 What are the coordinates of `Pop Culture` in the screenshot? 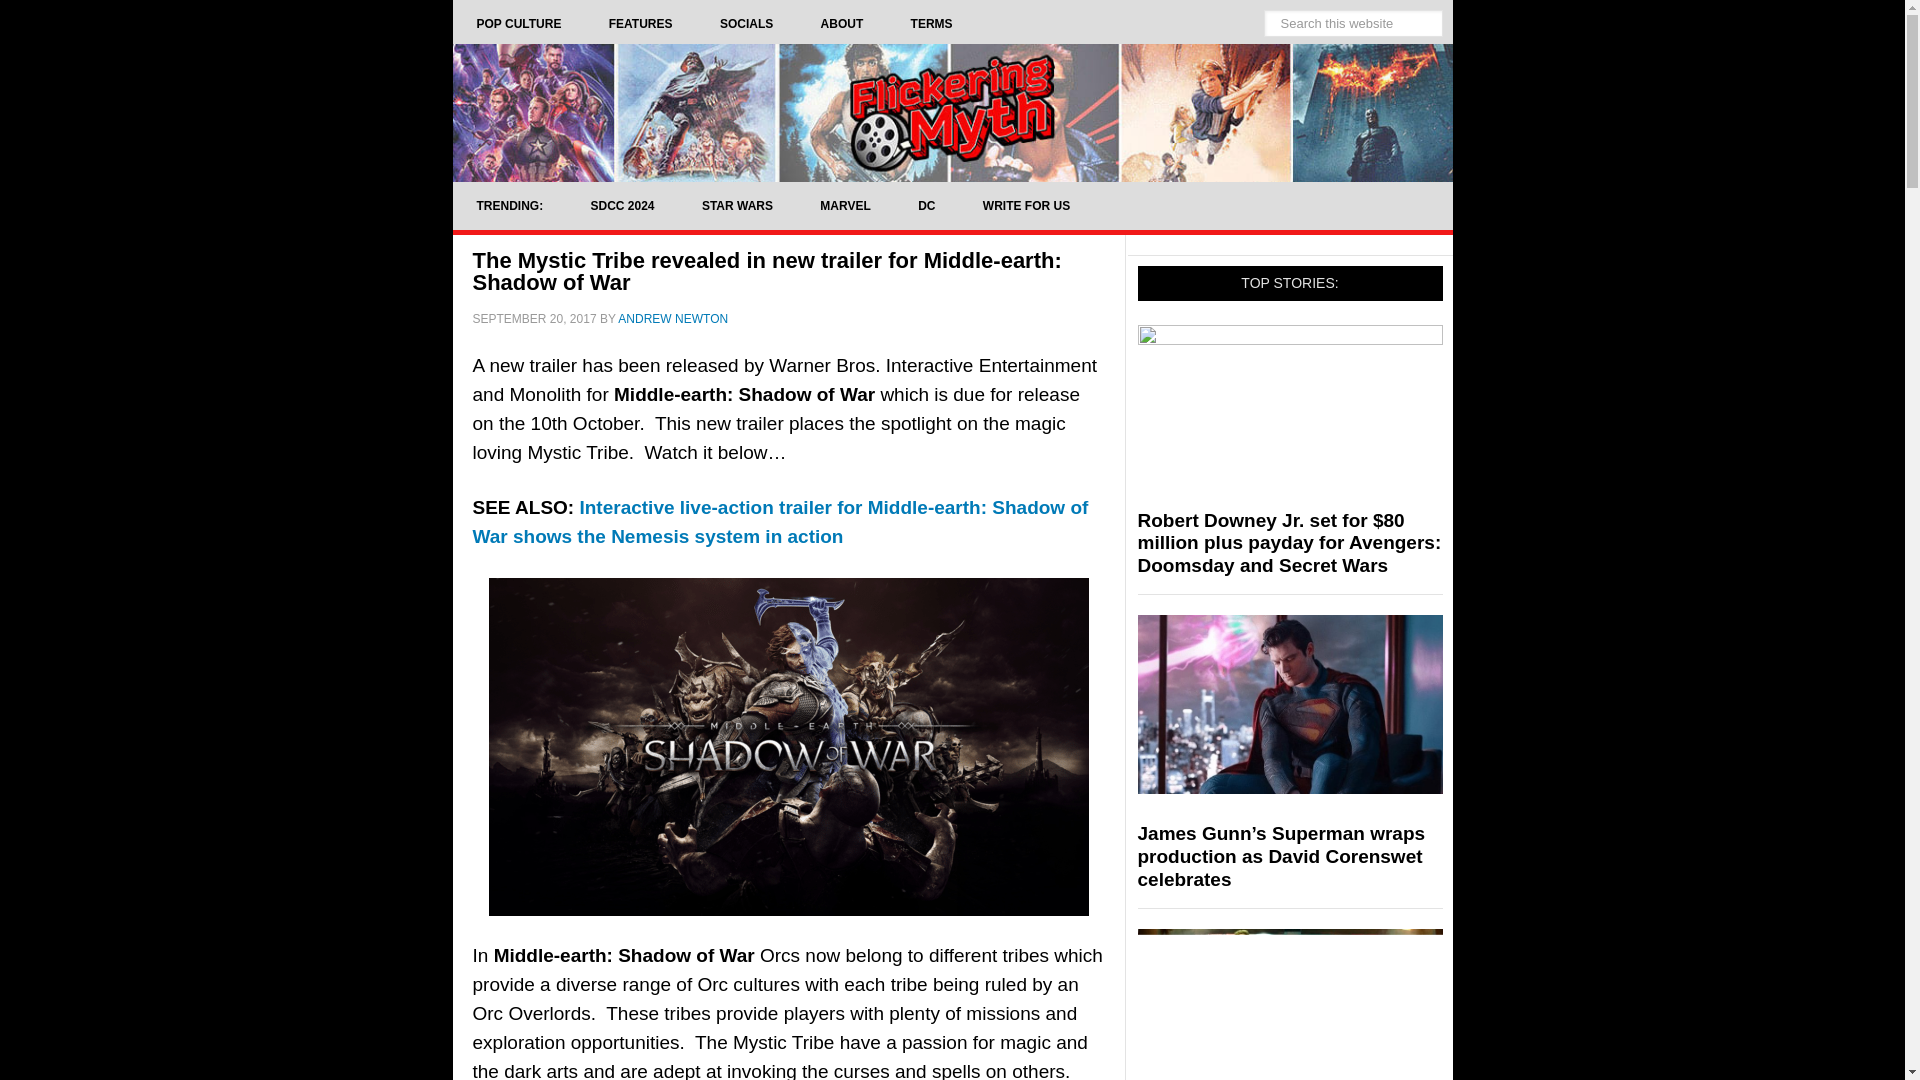 It's located at (518, 24).